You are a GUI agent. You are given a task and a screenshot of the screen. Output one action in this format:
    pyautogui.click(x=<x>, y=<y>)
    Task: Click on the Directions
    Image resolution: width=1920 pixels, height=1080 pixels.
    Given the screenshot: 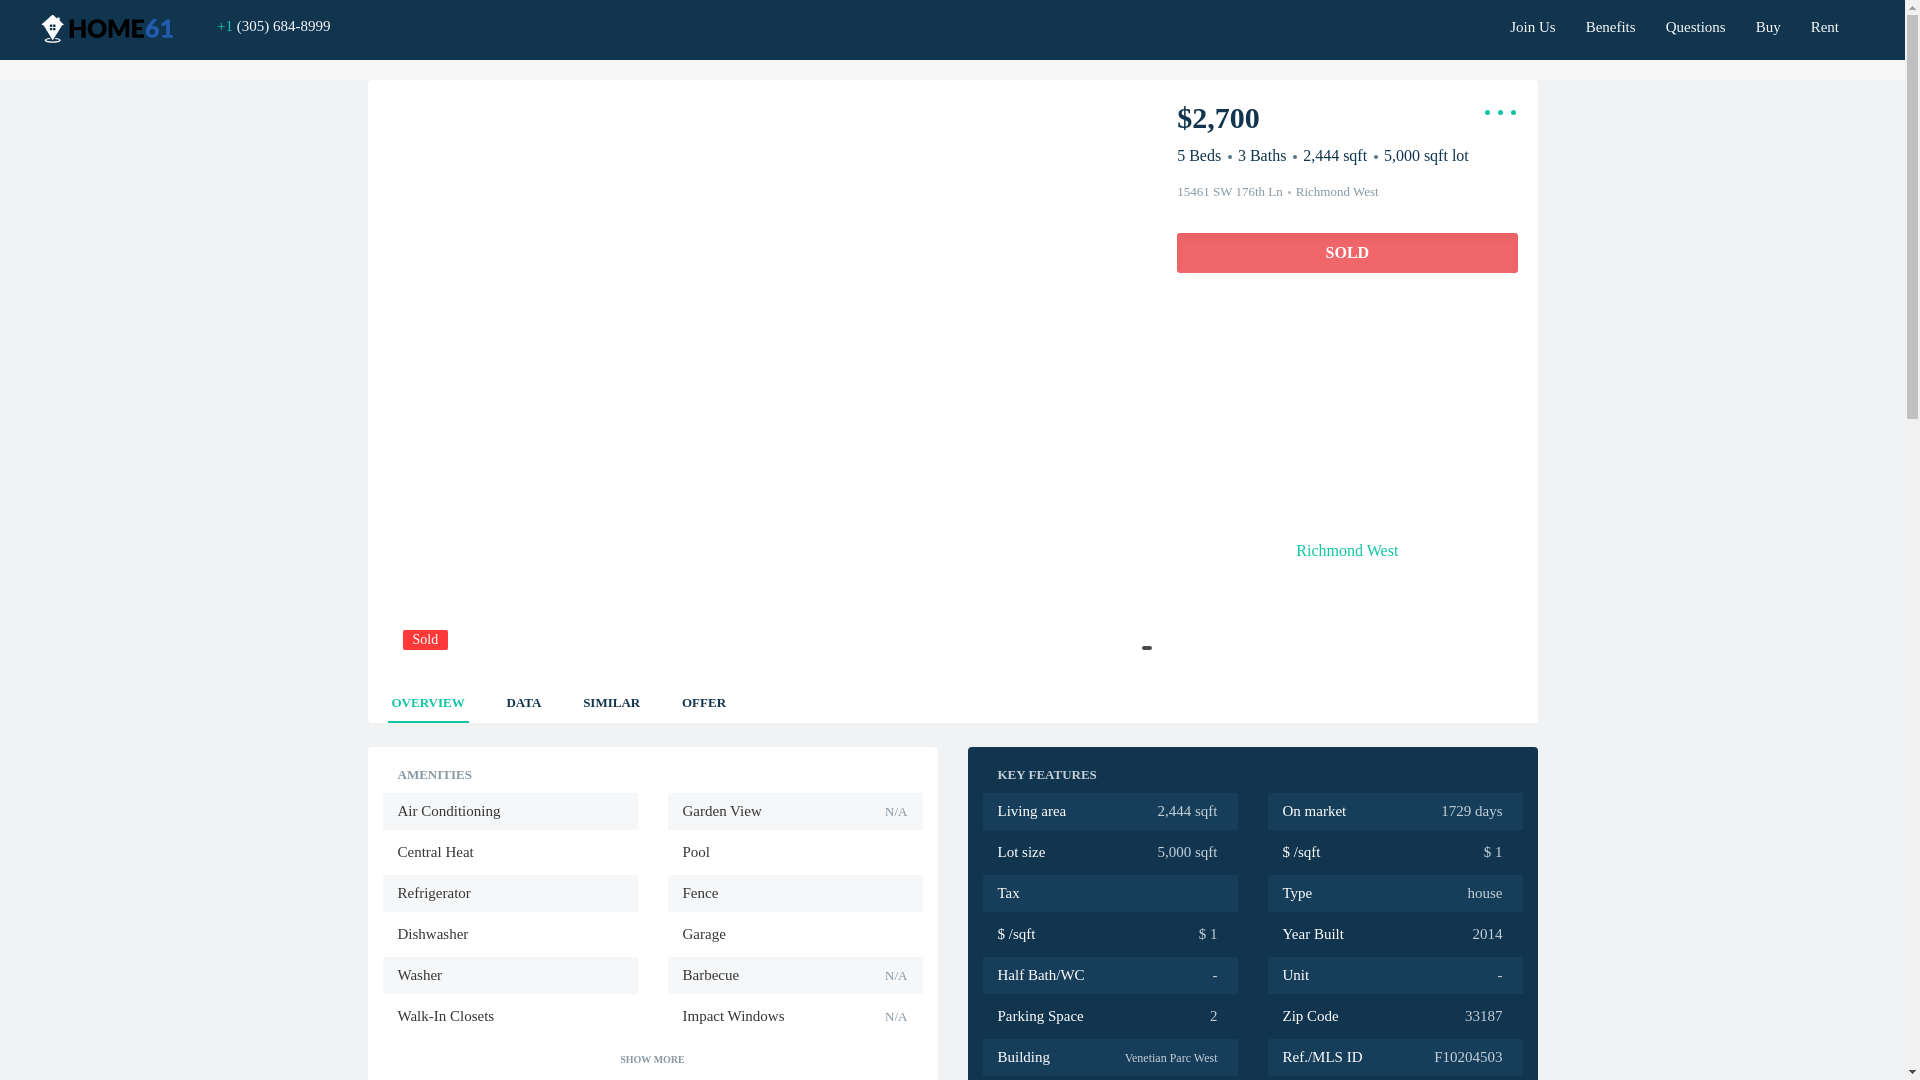 What is the action you would take?
    pyautogui.click(x=1257, y=330)
    